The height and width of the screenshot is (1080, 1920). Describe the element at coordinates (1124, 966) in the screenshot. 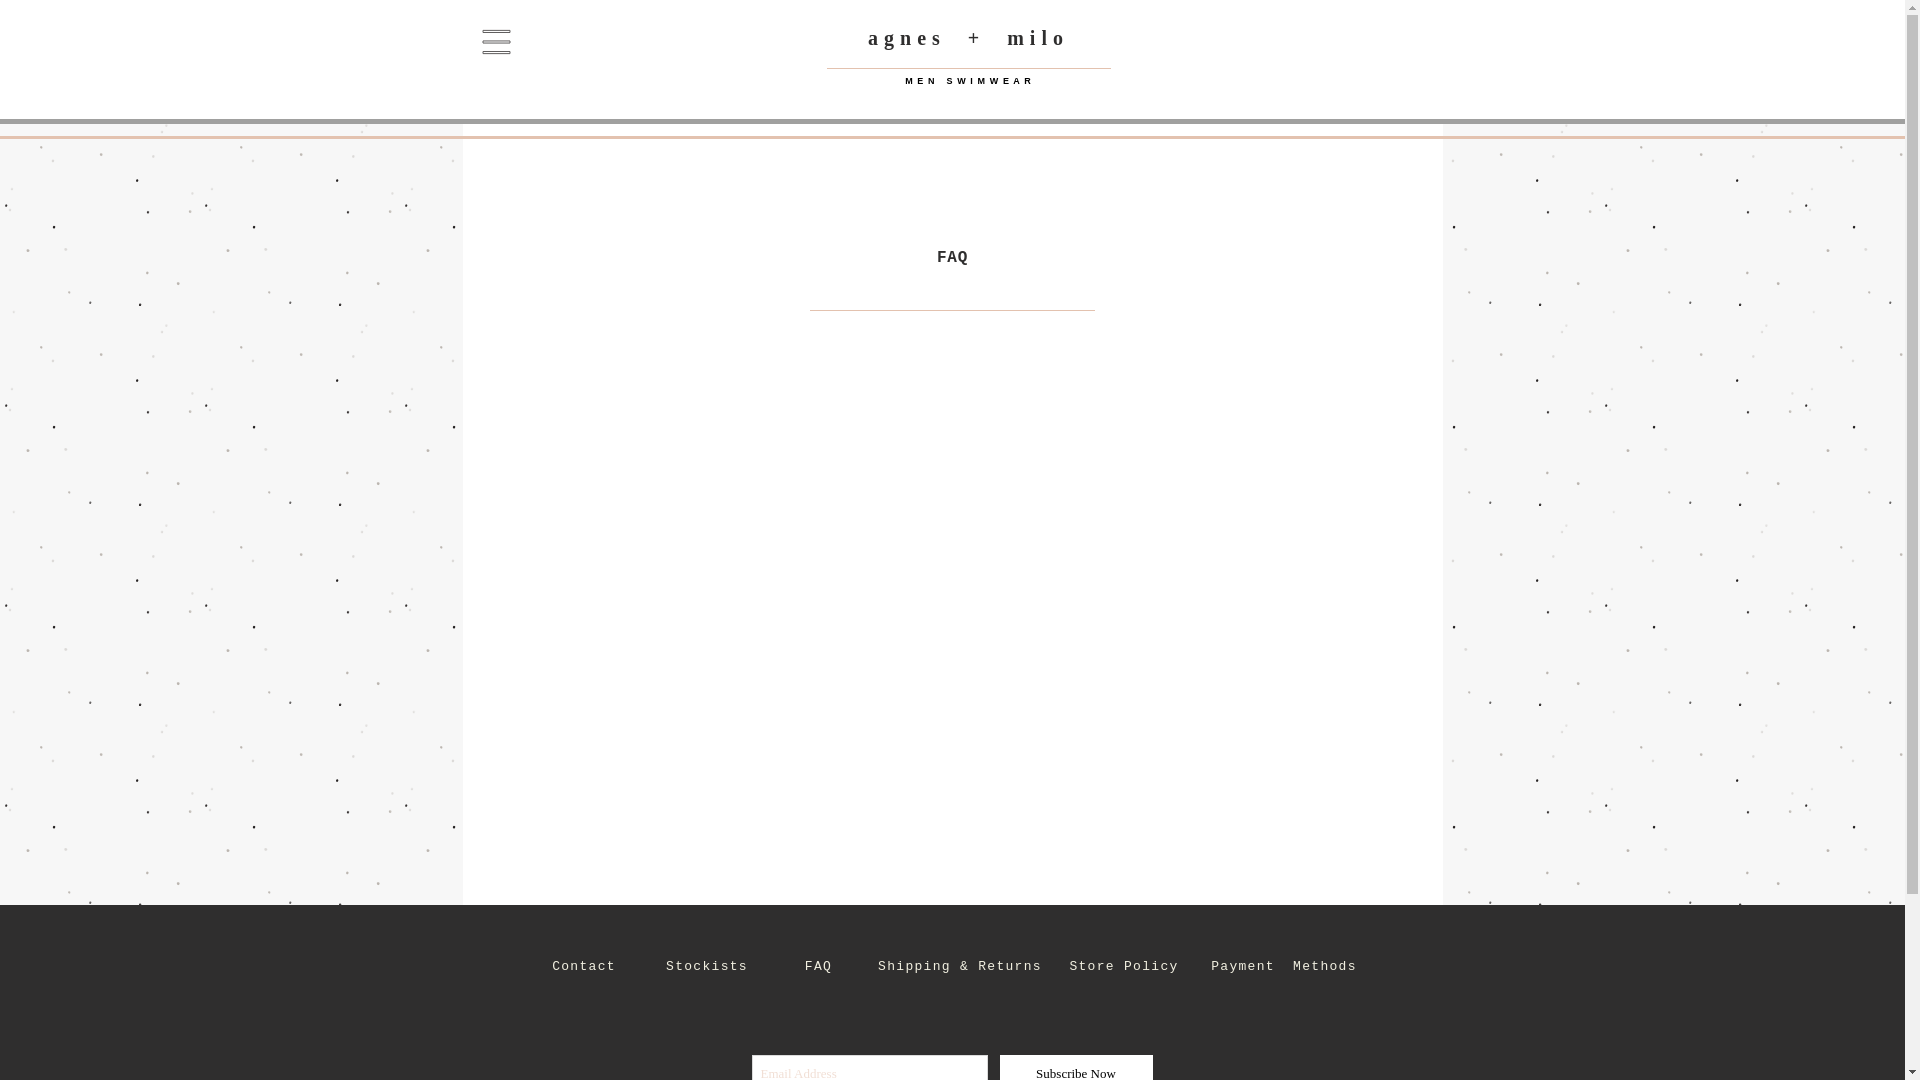

I see `Store Policy` at that location.